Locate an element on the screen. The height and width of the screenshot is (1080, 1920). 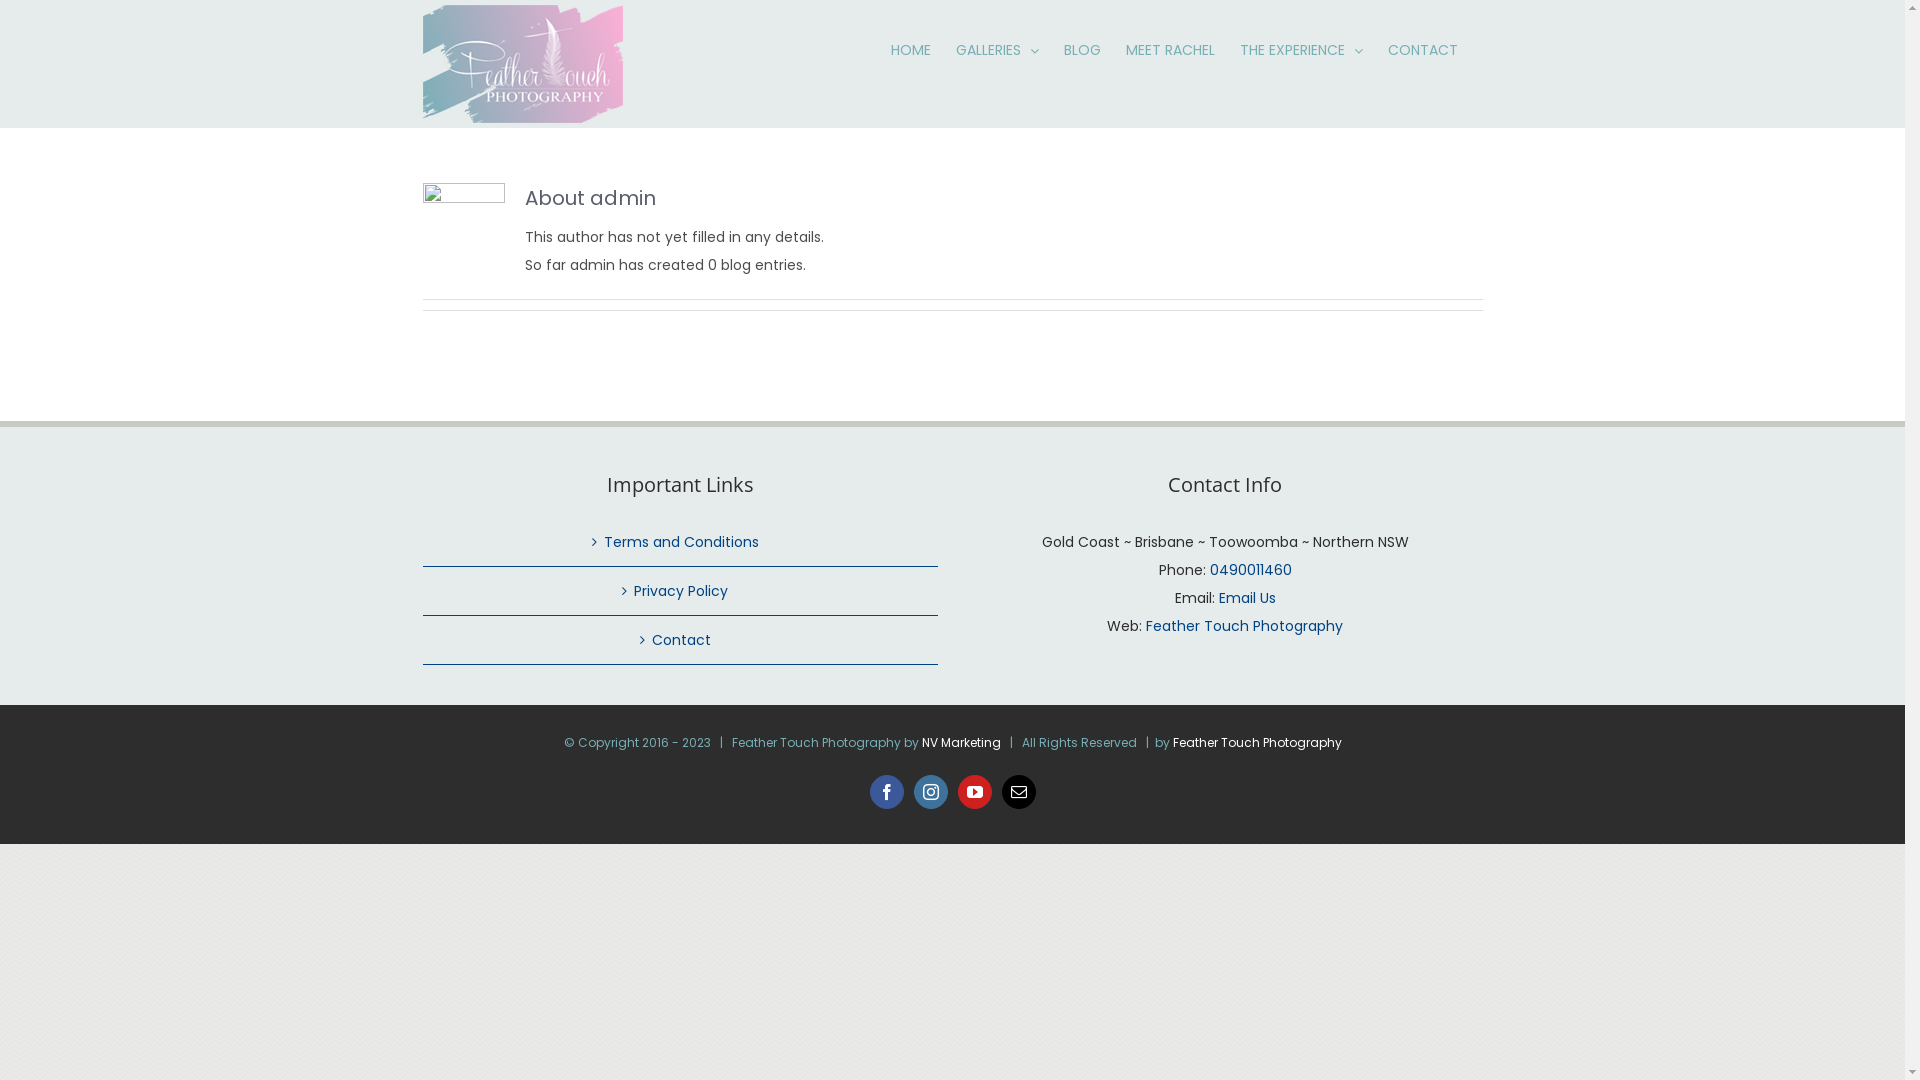
GALLERIES is located at coordinates (998, 48).